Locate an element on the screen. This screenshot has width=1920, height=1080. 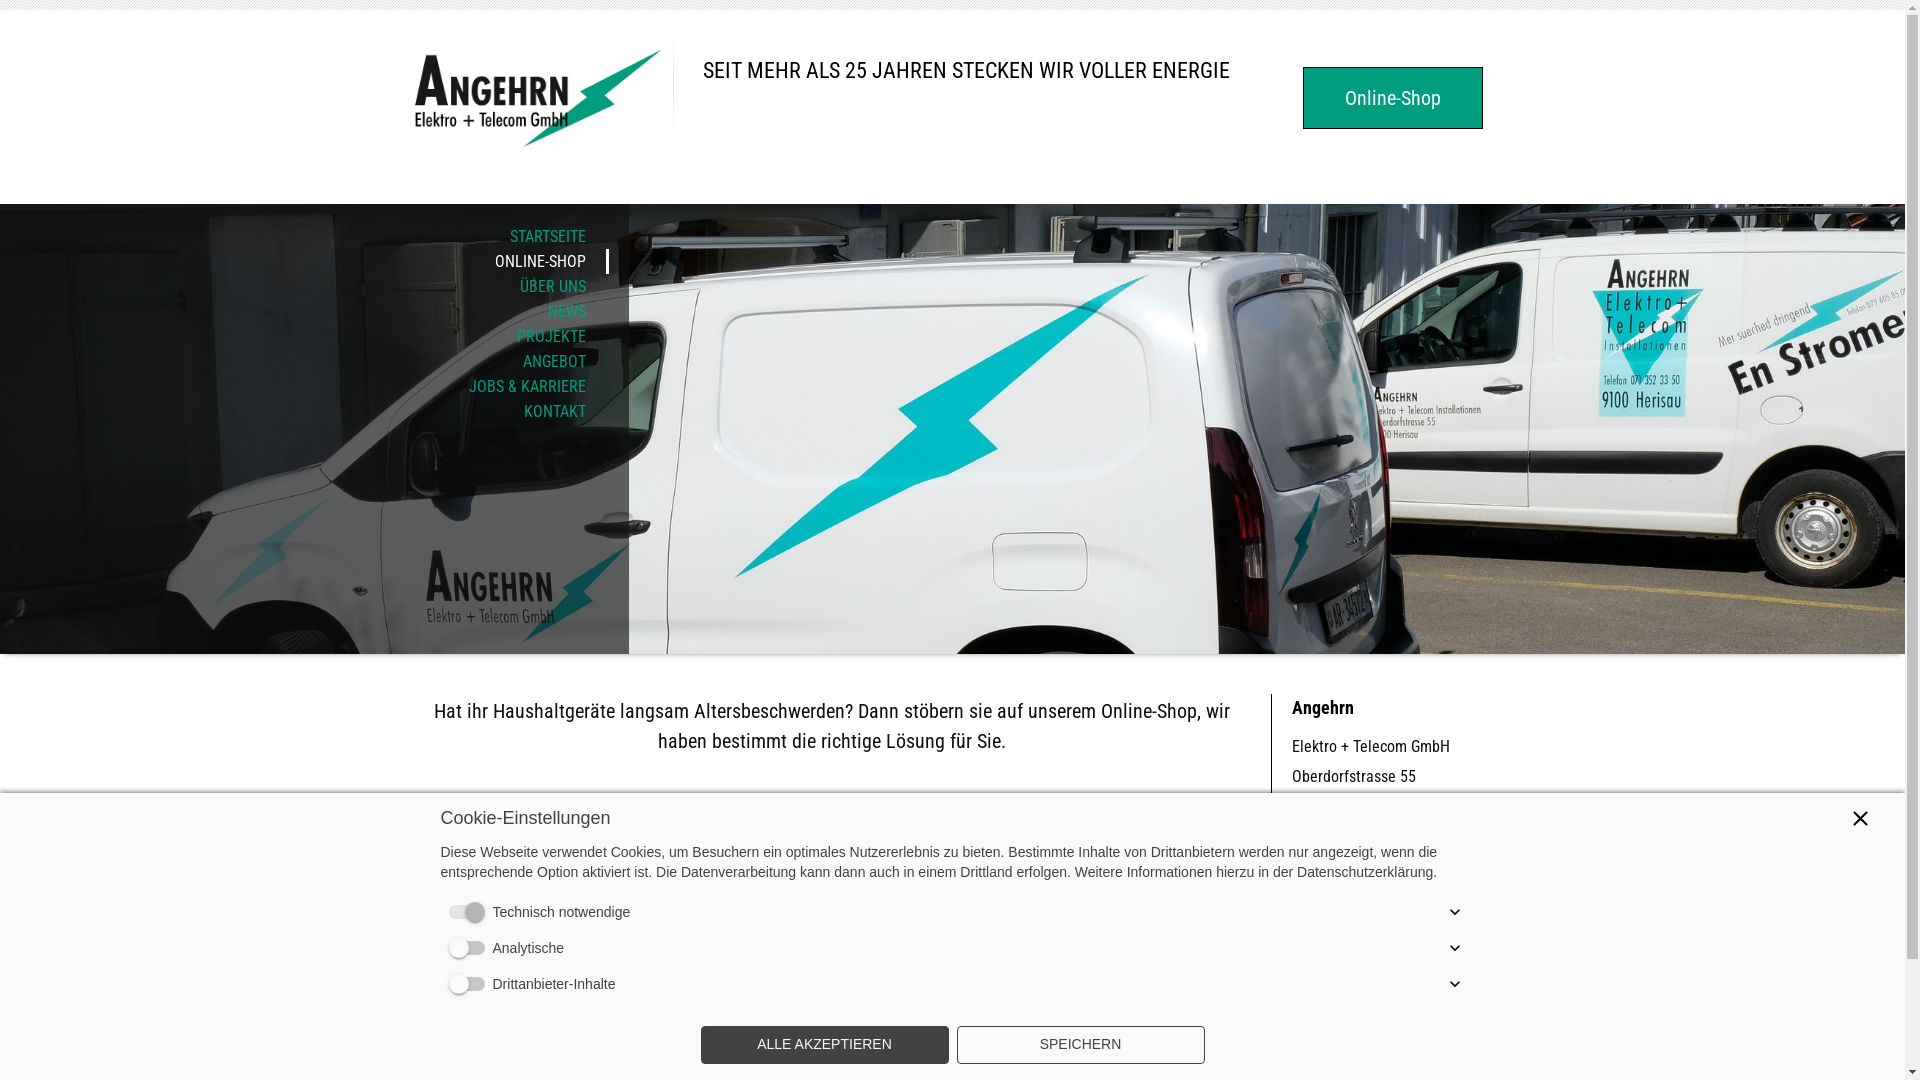
NEWS is located at coordinates (304, 312).